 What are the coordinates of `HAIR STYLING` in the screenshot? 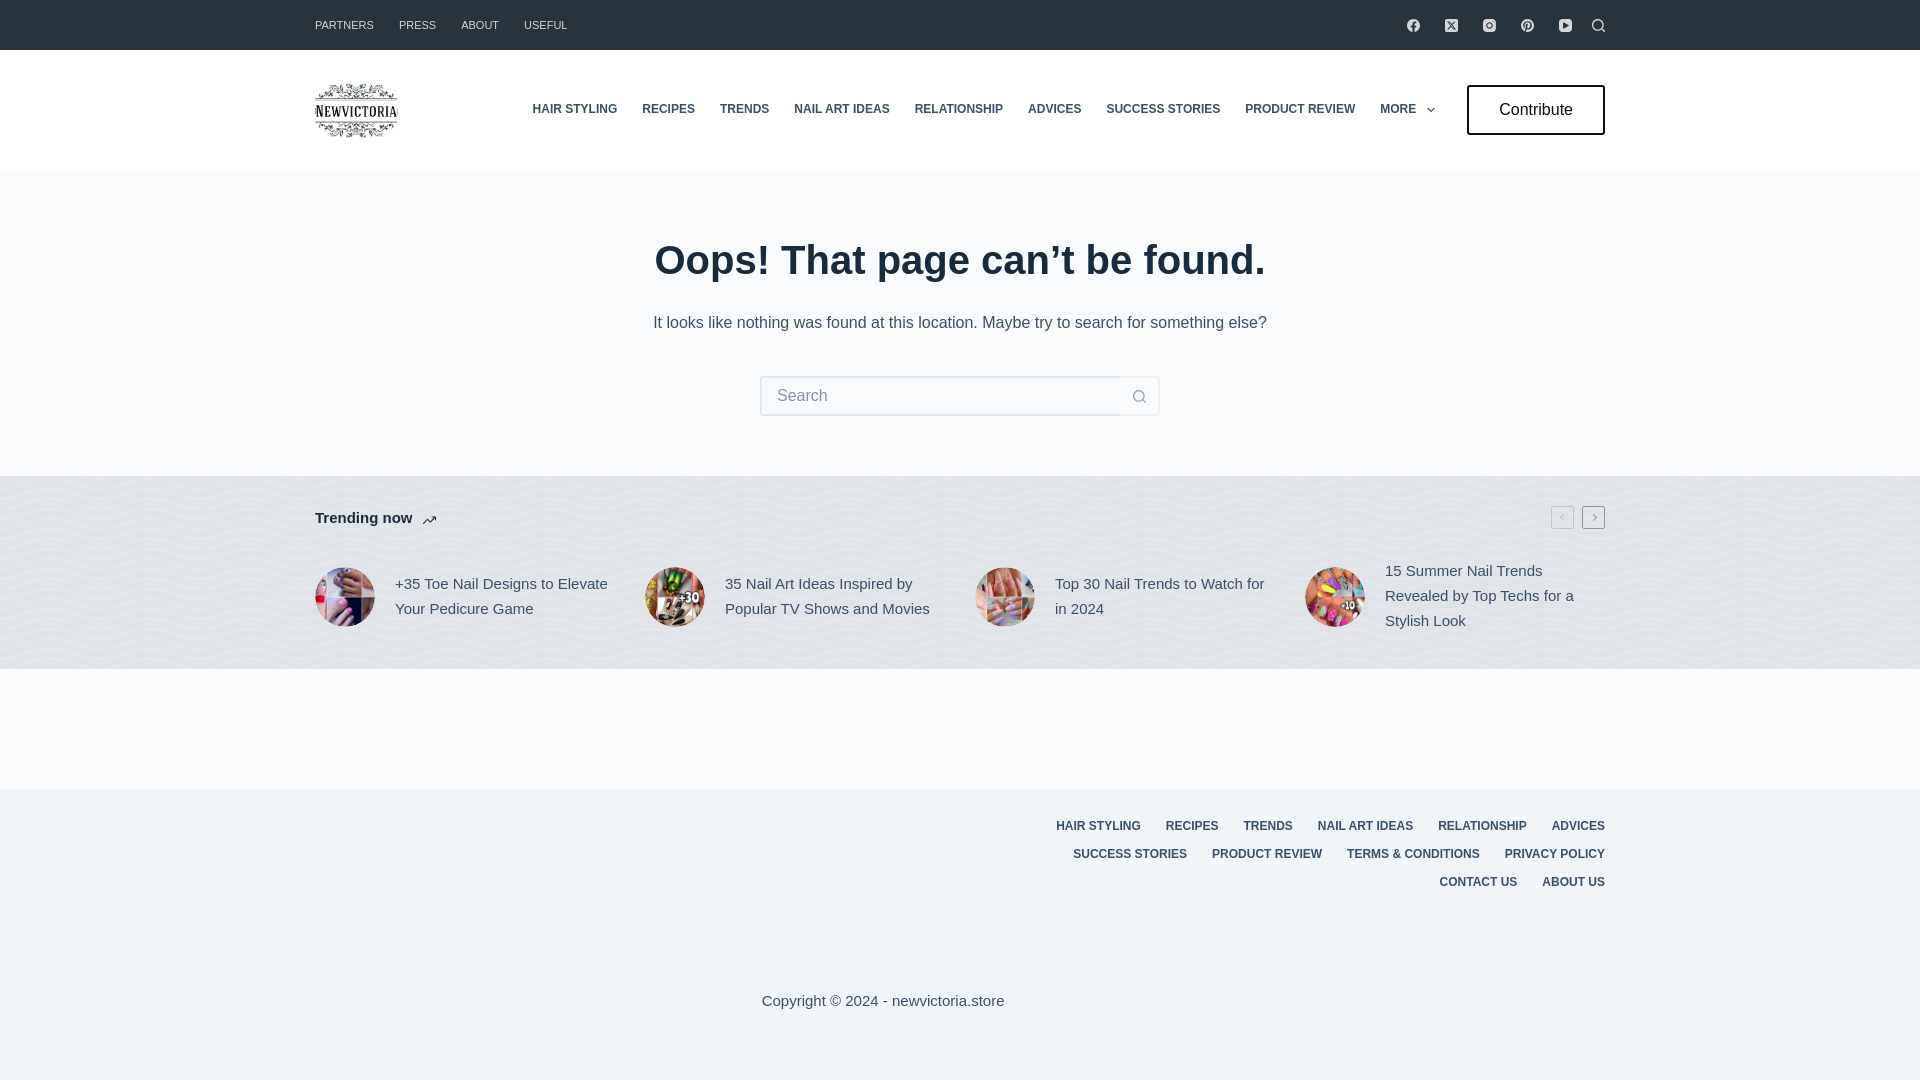 It's located at (574, 109).